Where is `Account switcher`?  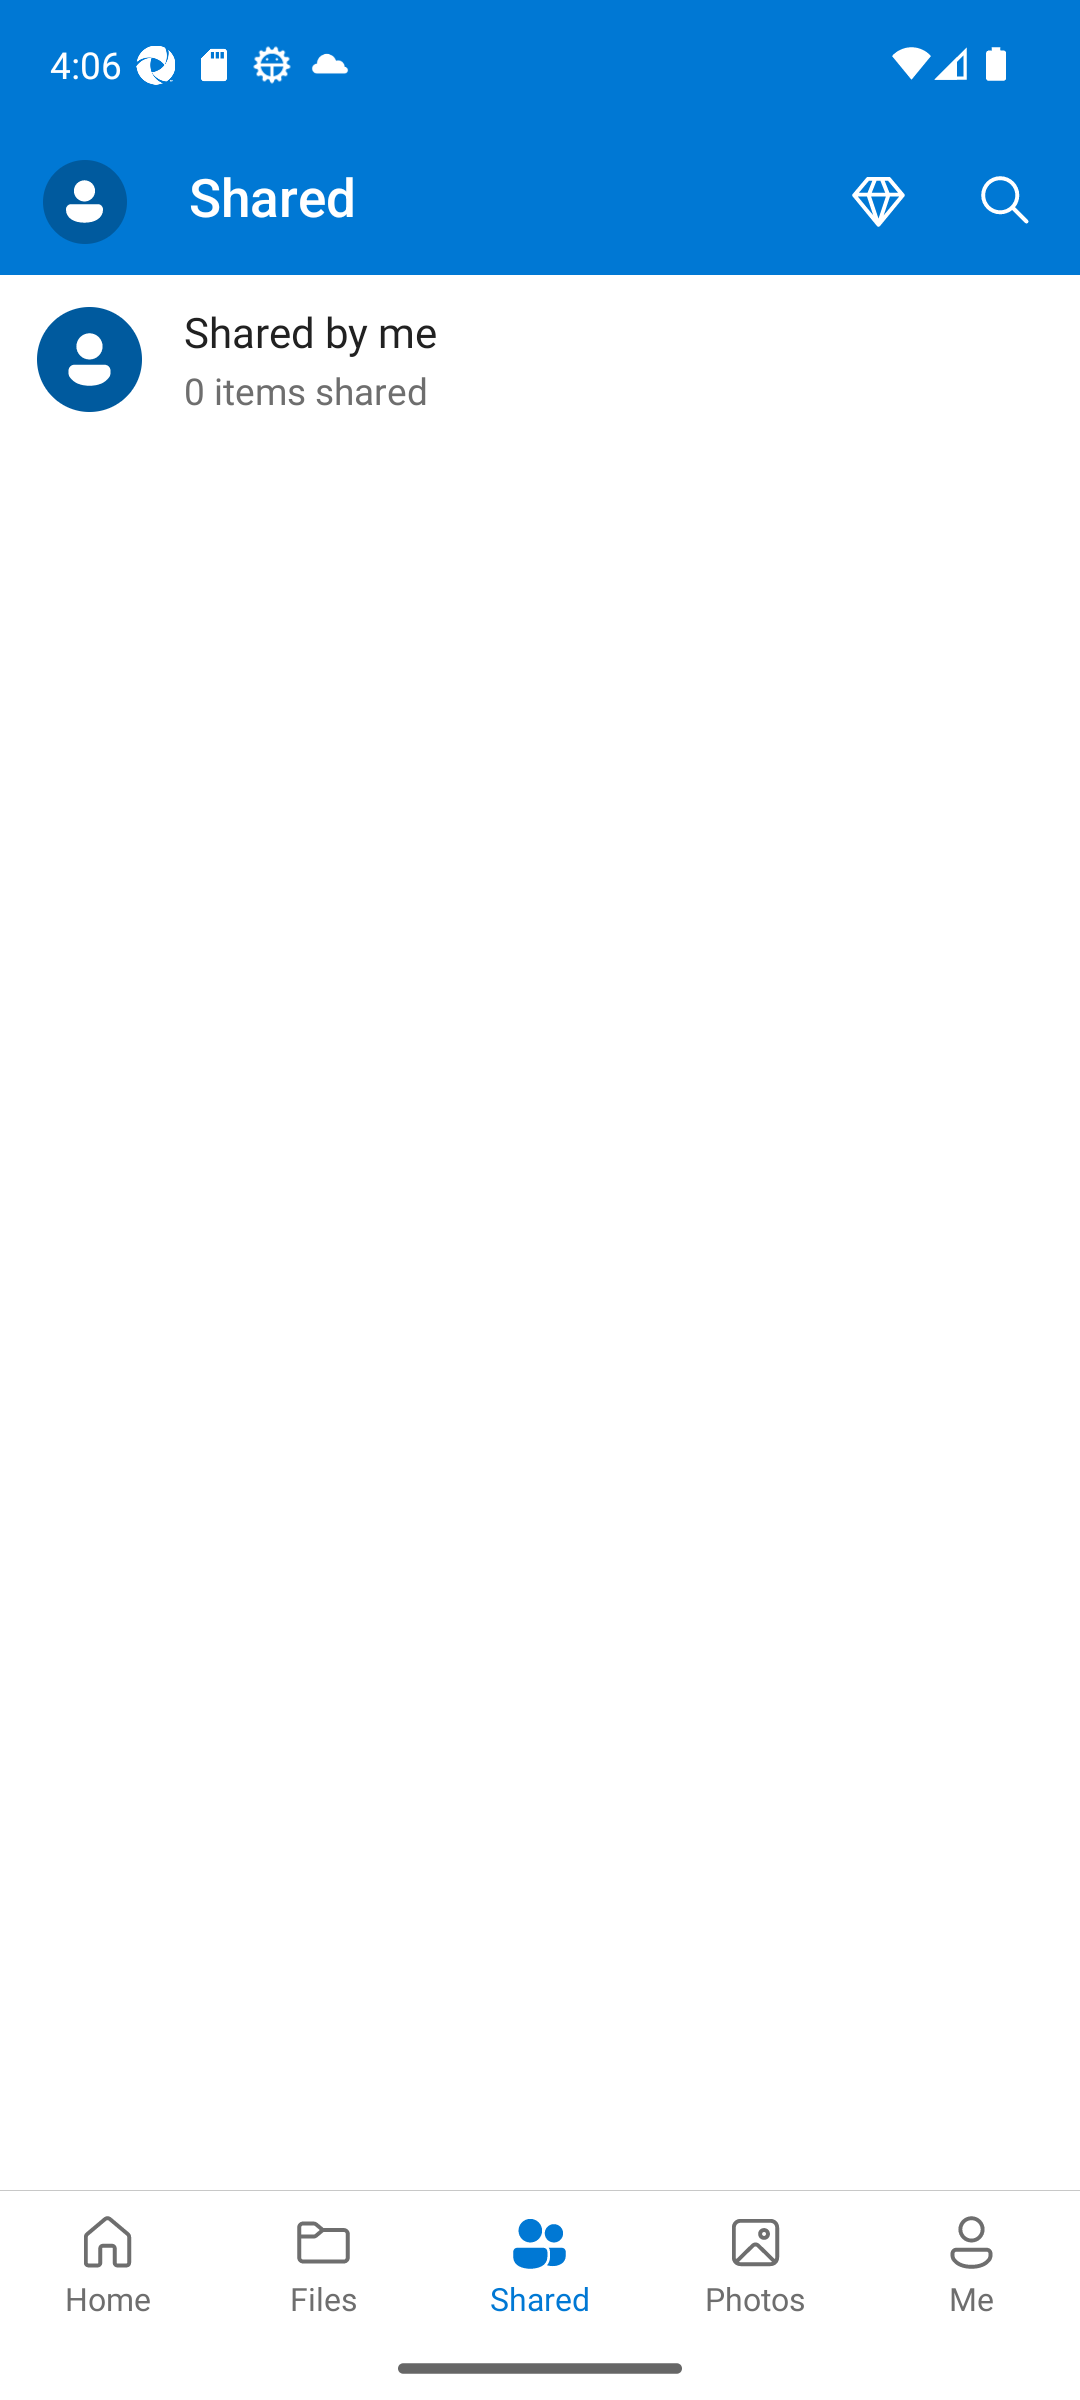
Account switcher is located at coordinates (84, 202).